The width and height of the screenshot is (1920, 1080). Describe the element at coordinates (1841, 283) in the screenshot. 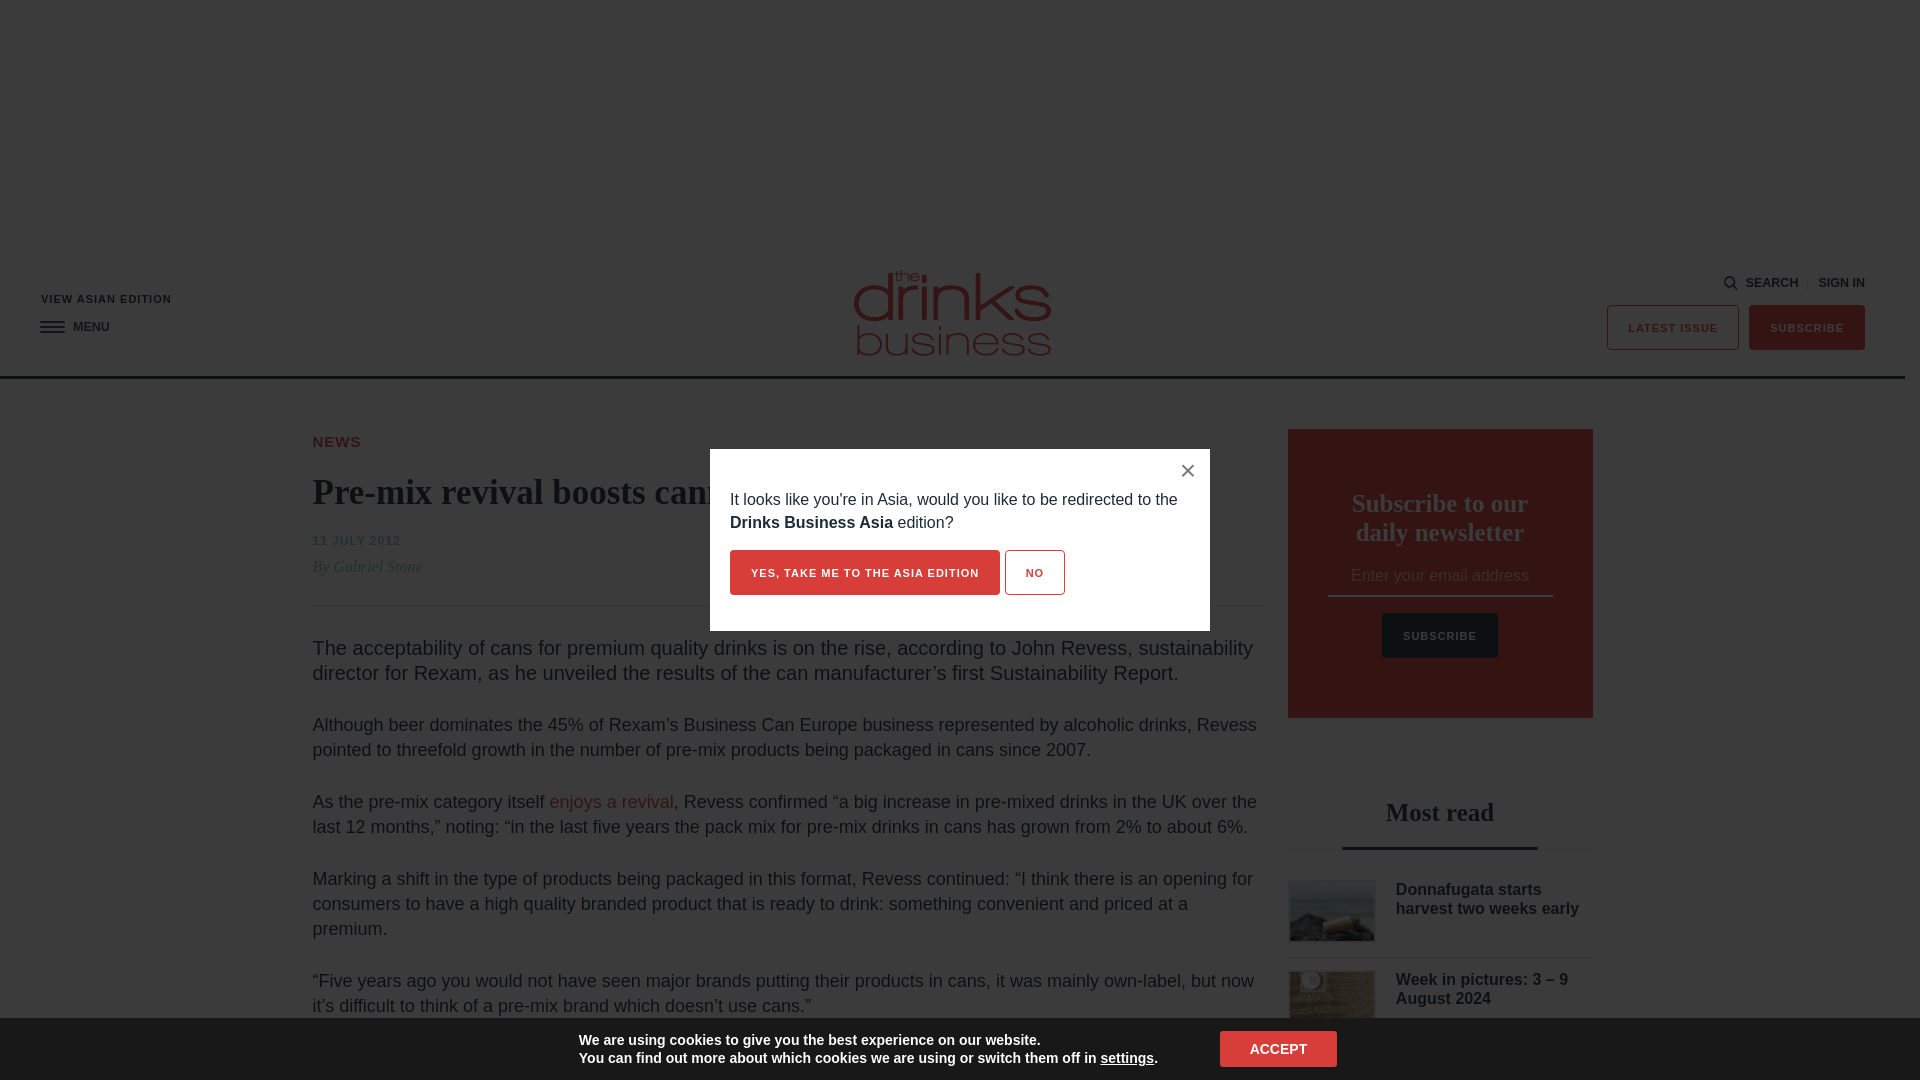

I see `SIGN IN` at that location.